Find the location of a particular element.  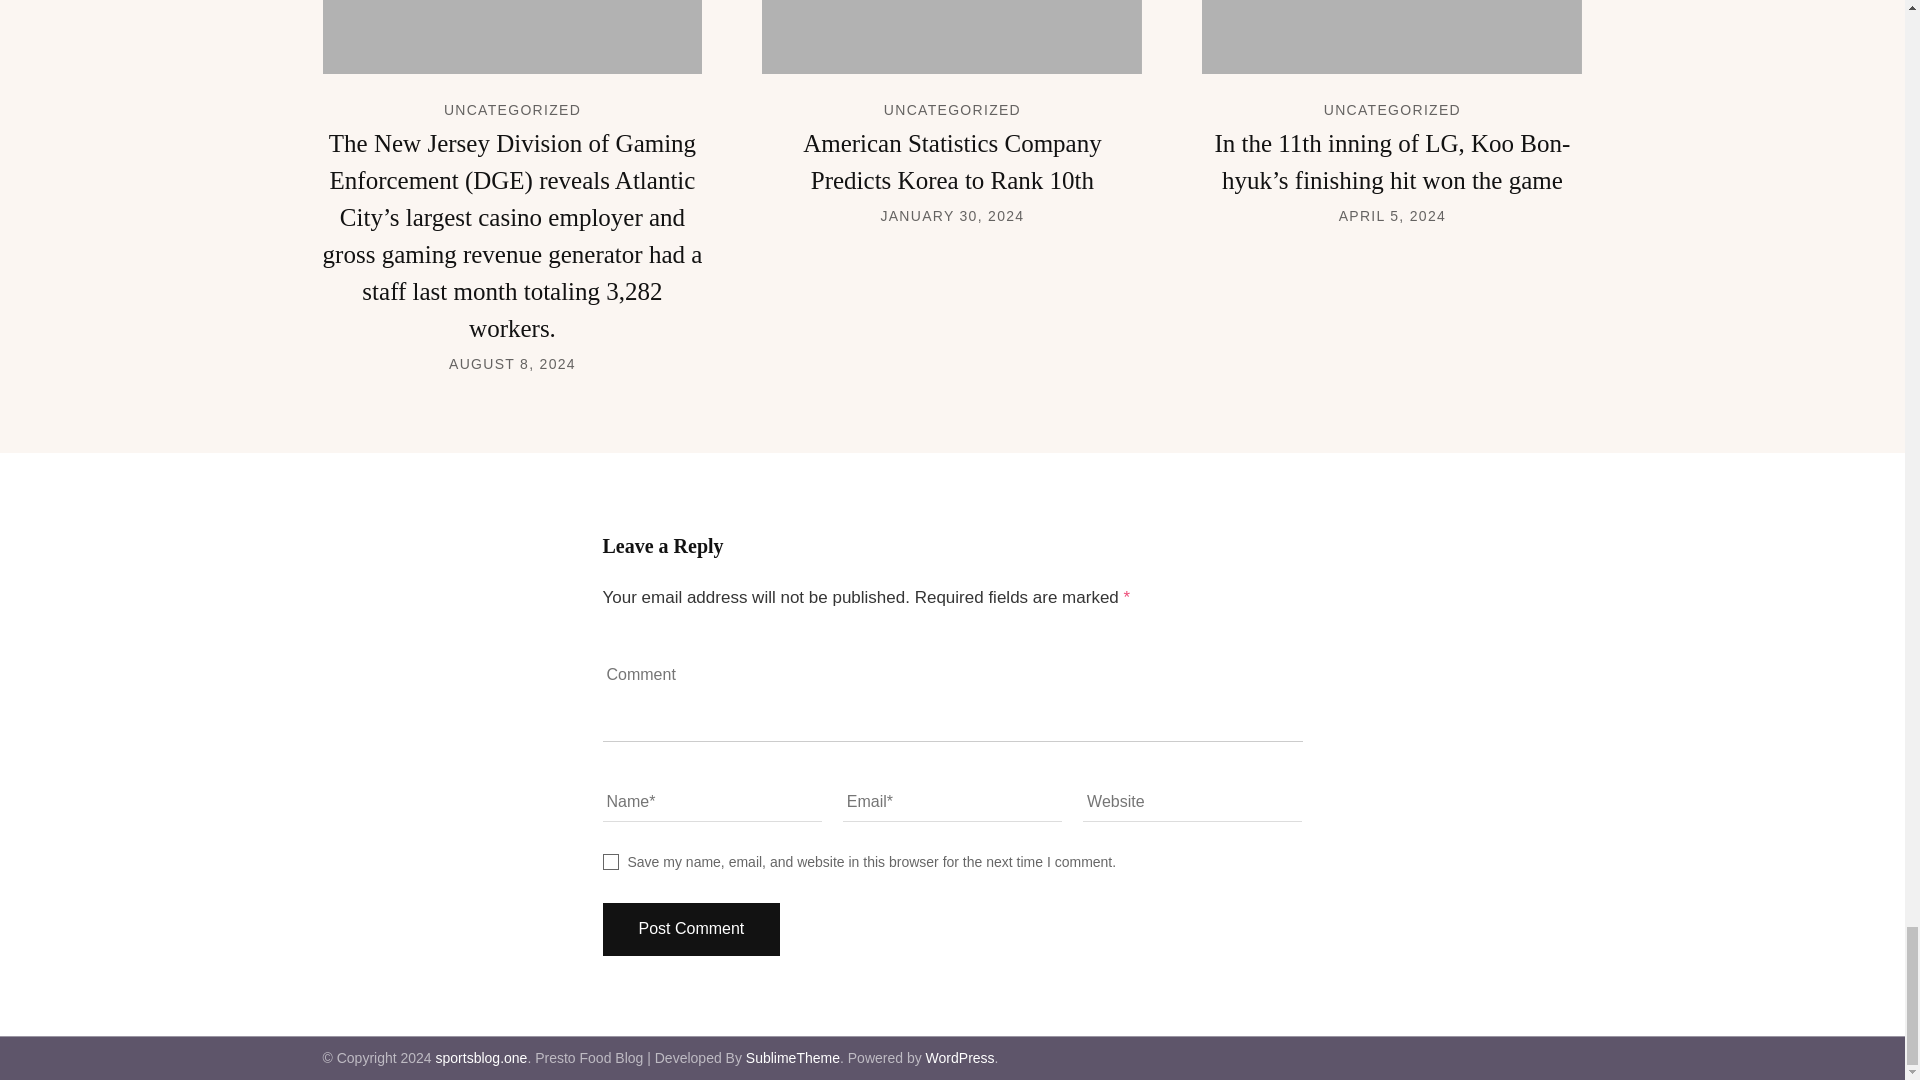

AUGUST 8, 2024 is located at coordinates (512, 364).